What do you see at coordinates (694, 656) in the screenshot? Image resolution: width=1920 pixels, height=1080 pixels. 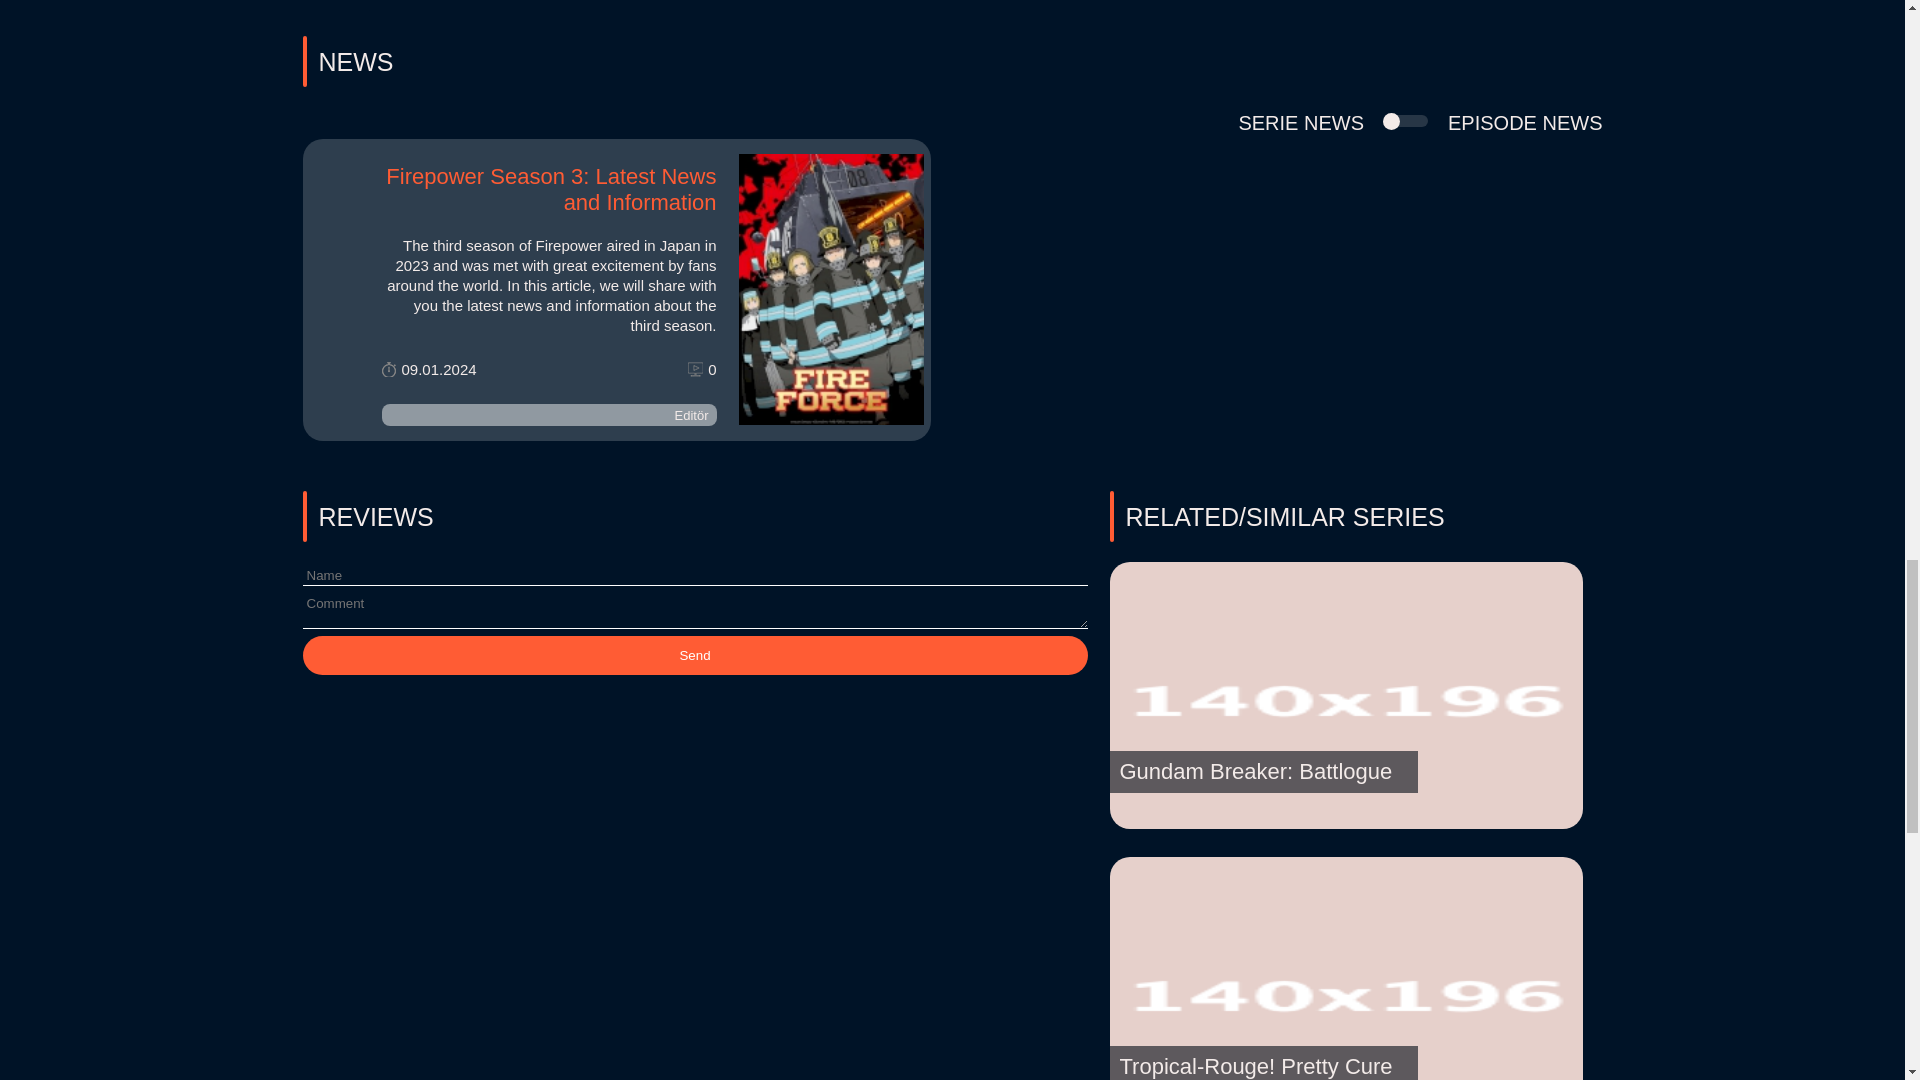 I see `Send` at bounding box center [694, 656].